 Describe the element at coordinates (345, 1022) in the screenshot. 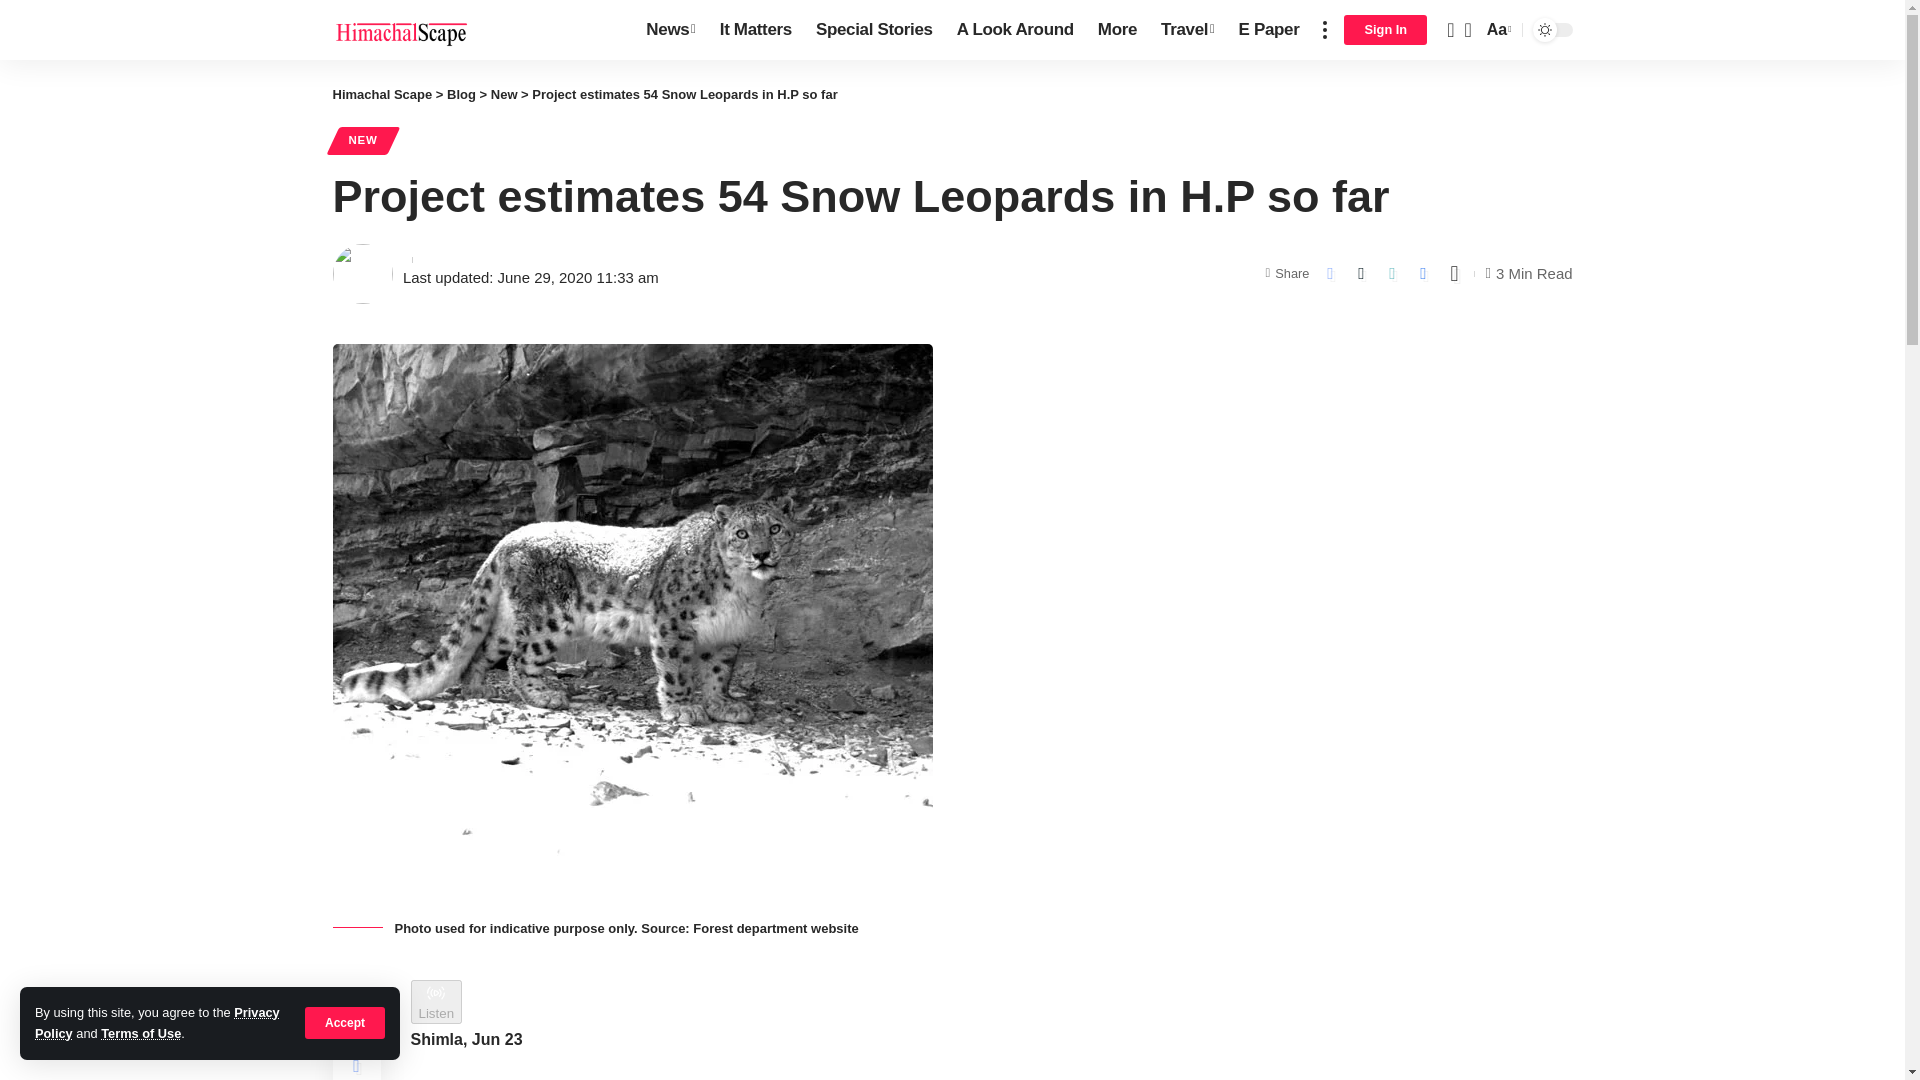

I see `Accept` at that location.